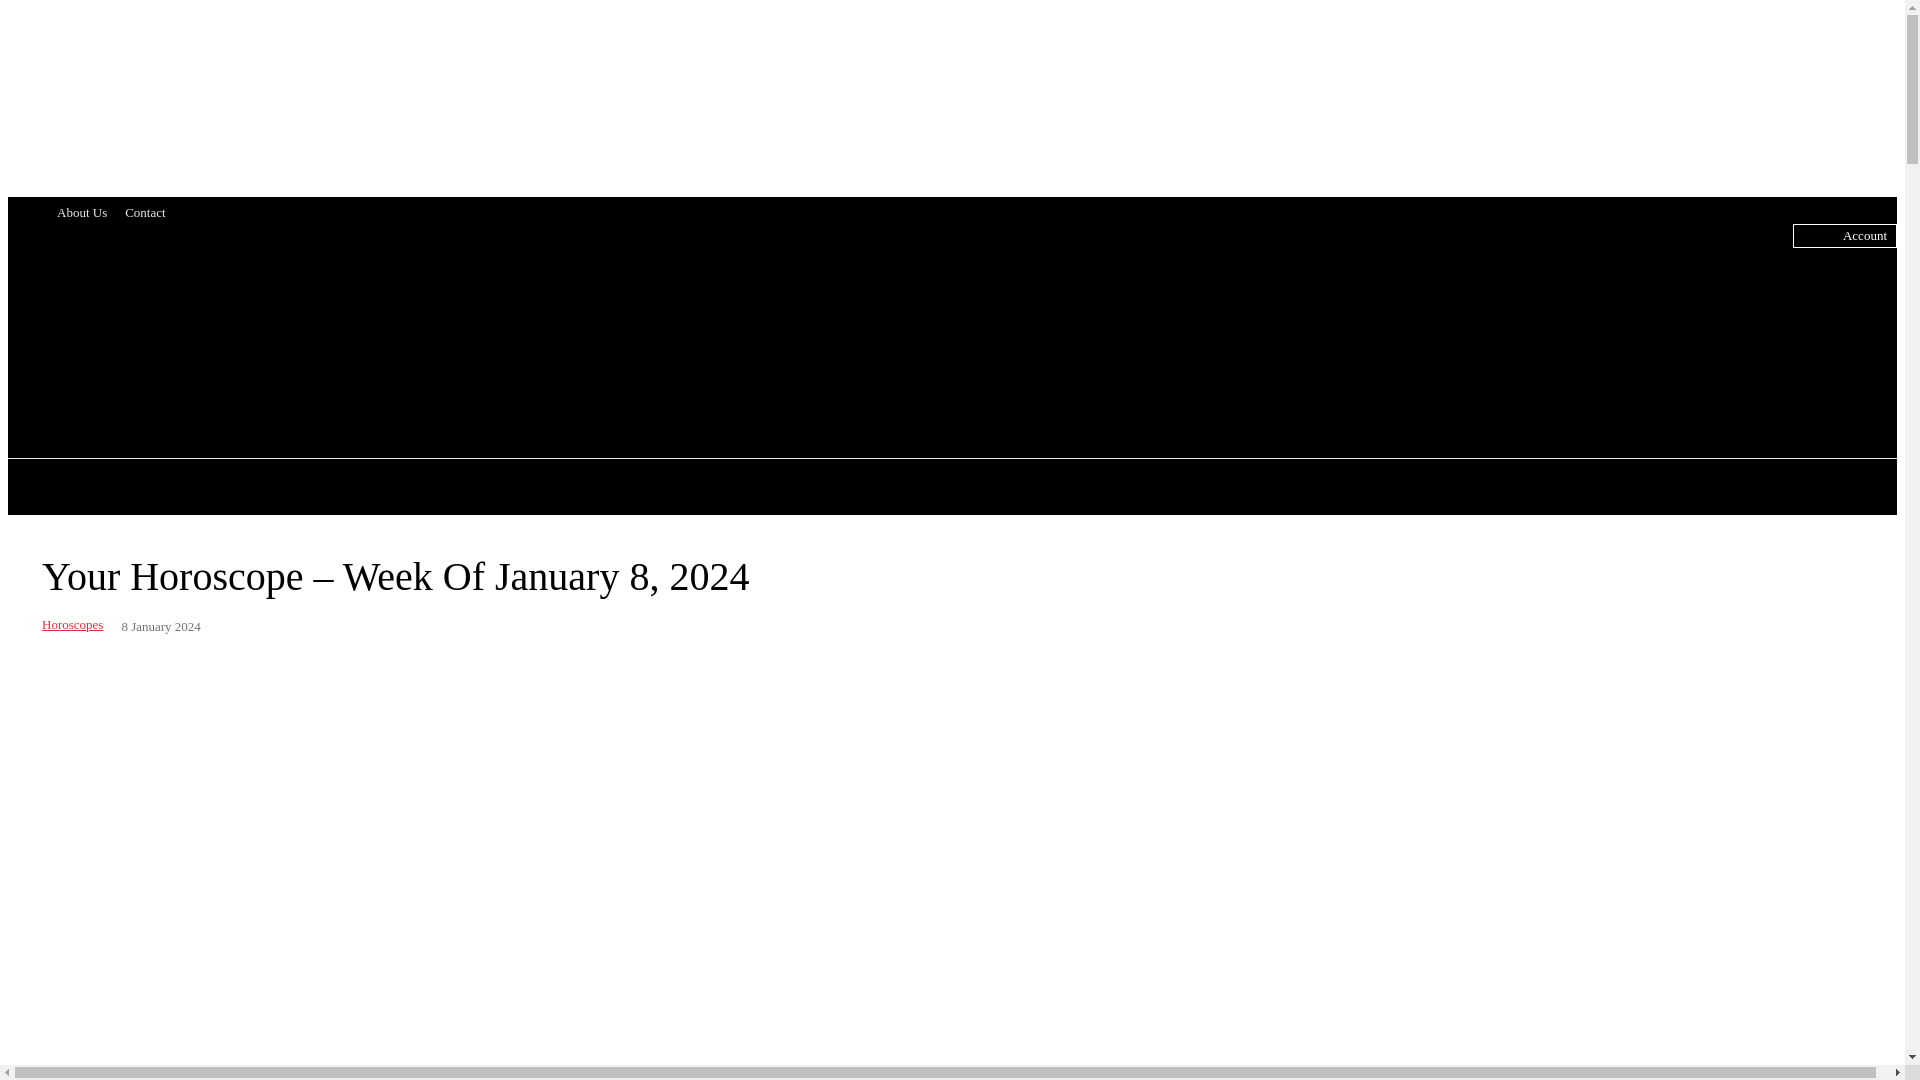 The height and width of the screenshot is (1080, 1920). I want to click on Horoscopes, so click(72, 624).